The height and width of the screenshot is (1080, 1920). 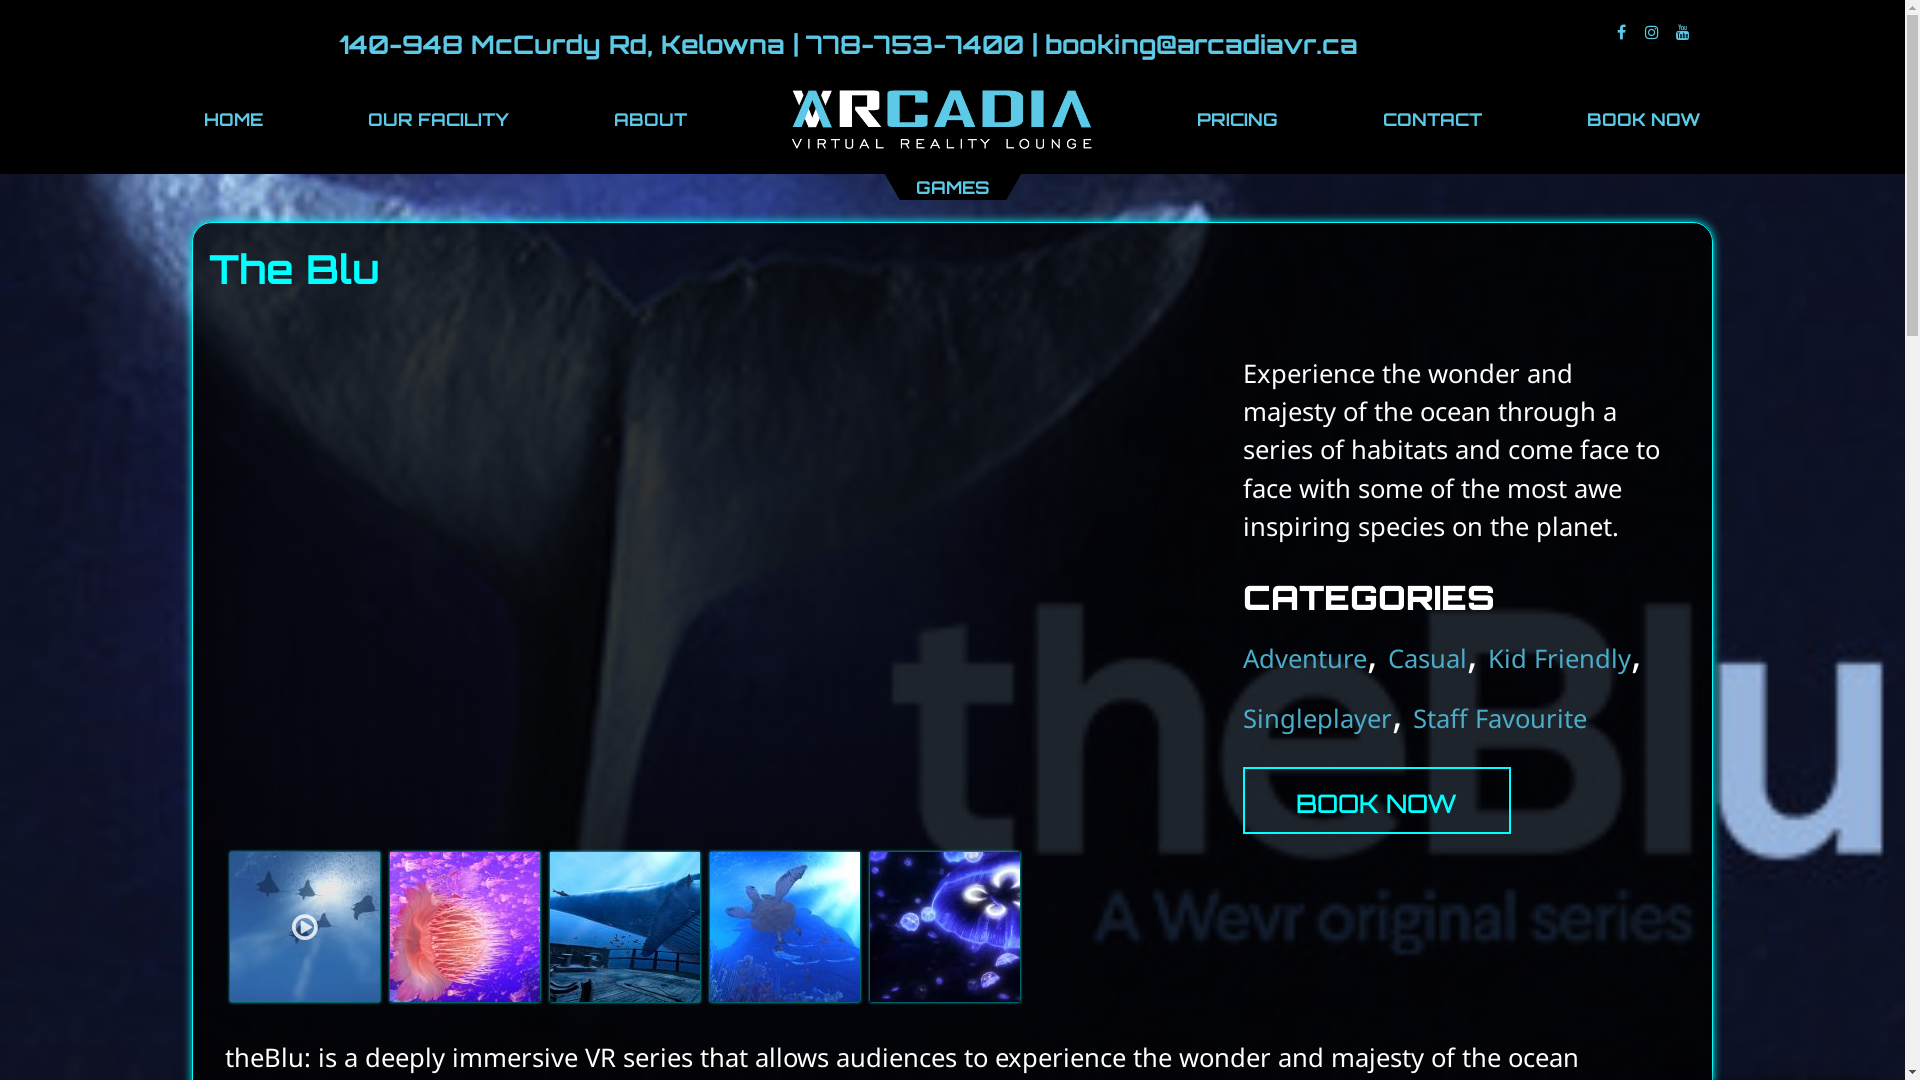 What do you see at coordinates (439, 119) in the screenshot?
I see `OUR FACILITY` at bounding box center [439, 119].